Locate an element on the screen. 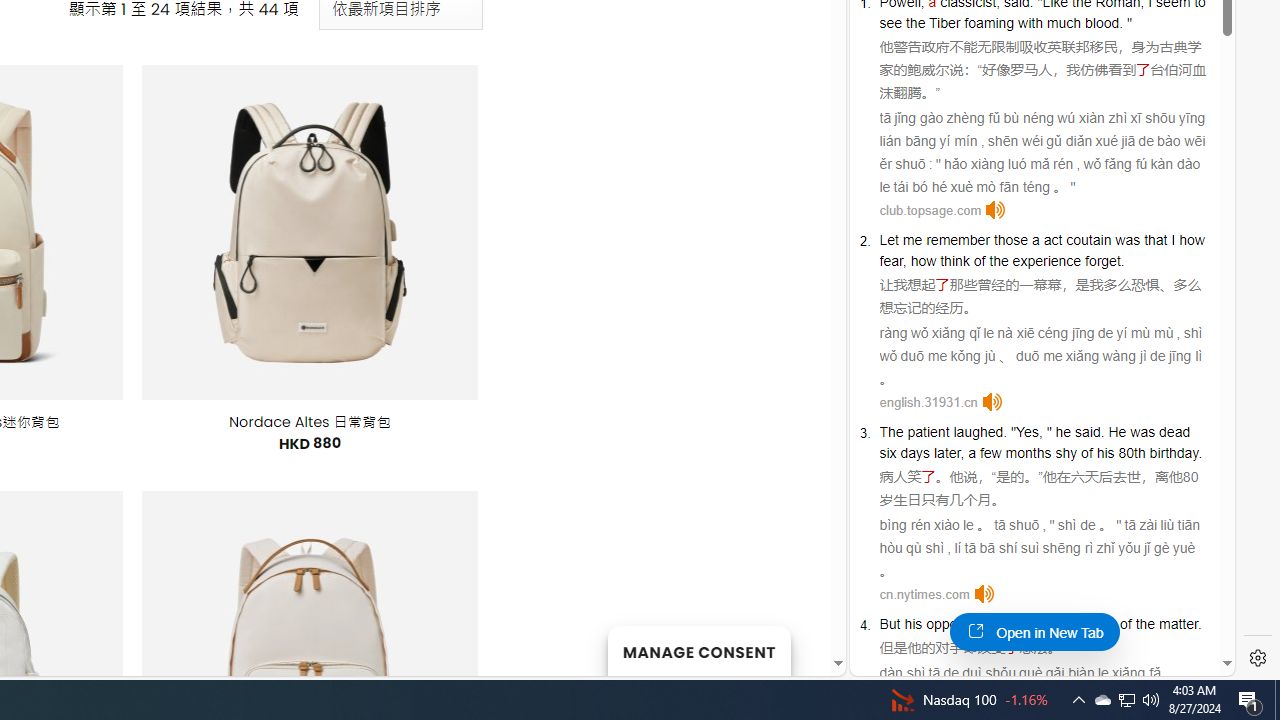 This screenshot has height=720, width=1280. He is located at coordinates (1117, 432).